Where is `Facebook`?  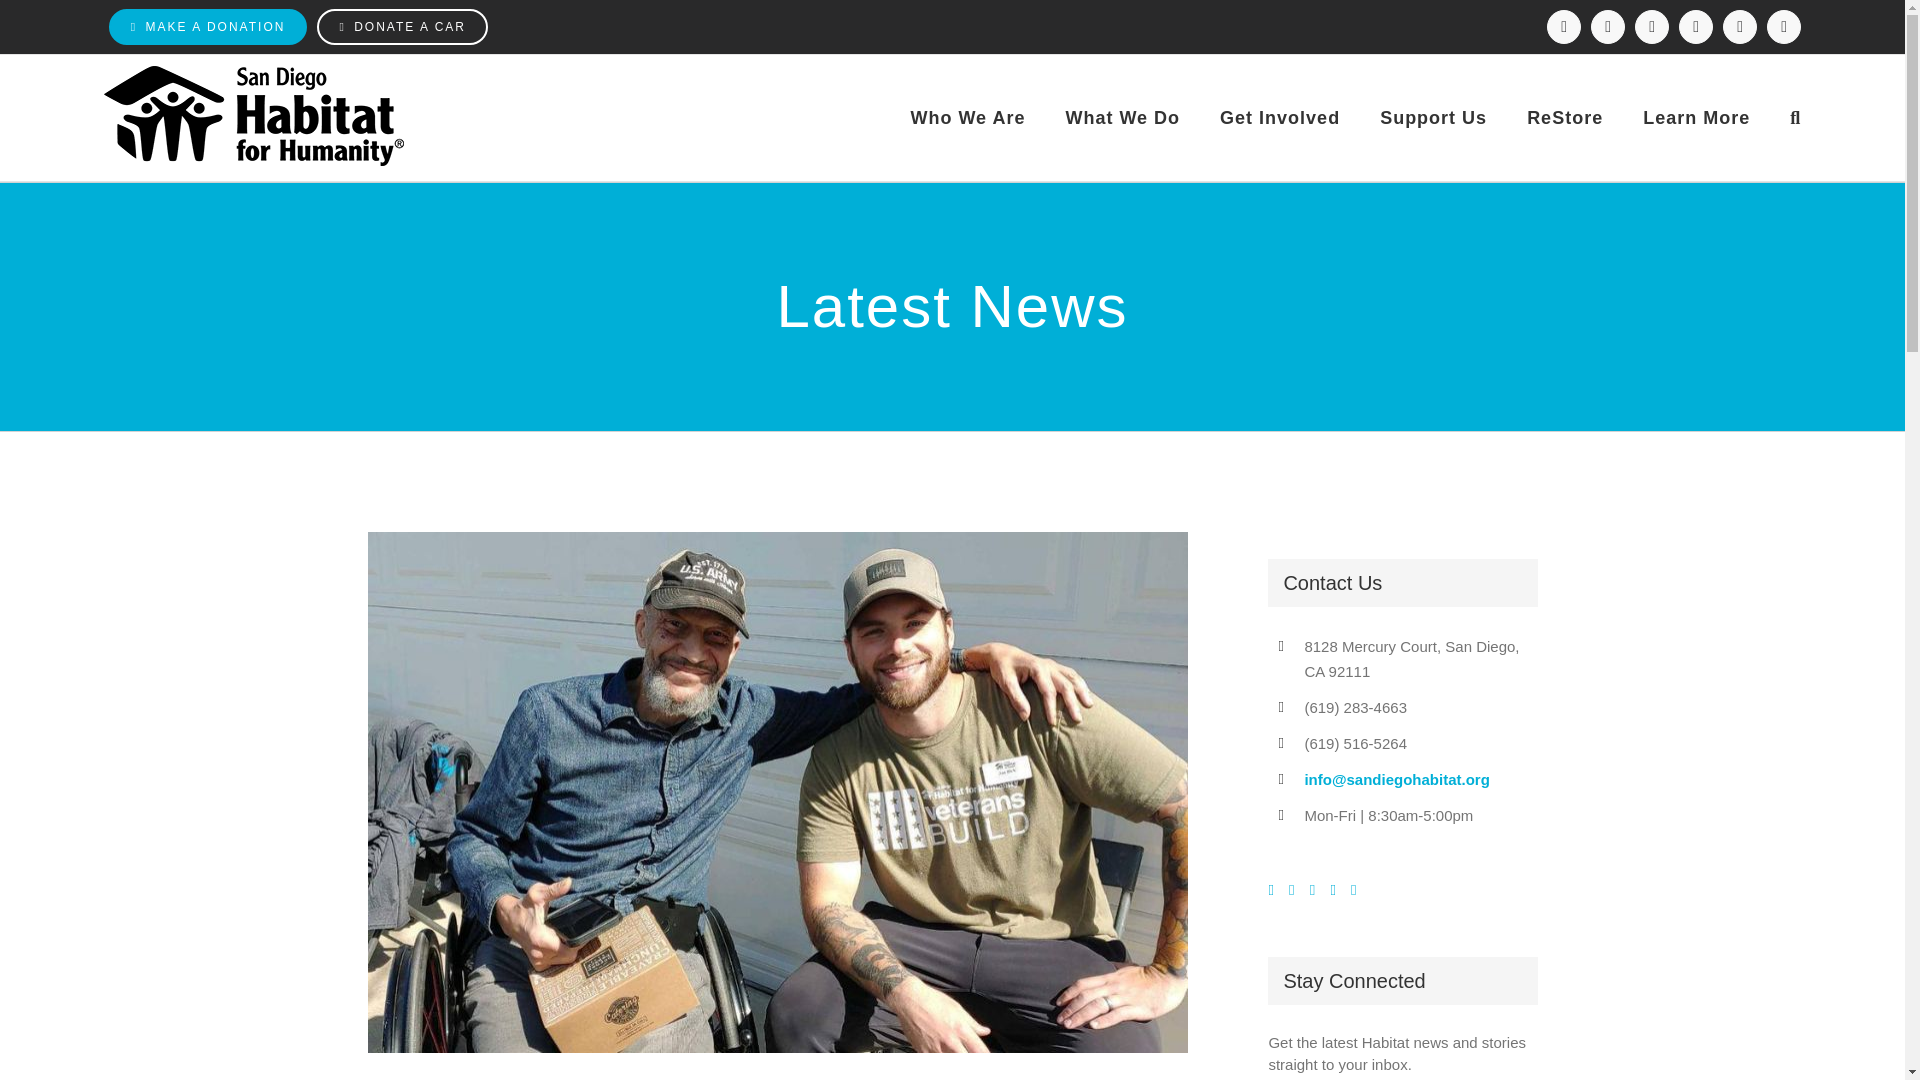 Facebook is located at coordinates (1564, 26).